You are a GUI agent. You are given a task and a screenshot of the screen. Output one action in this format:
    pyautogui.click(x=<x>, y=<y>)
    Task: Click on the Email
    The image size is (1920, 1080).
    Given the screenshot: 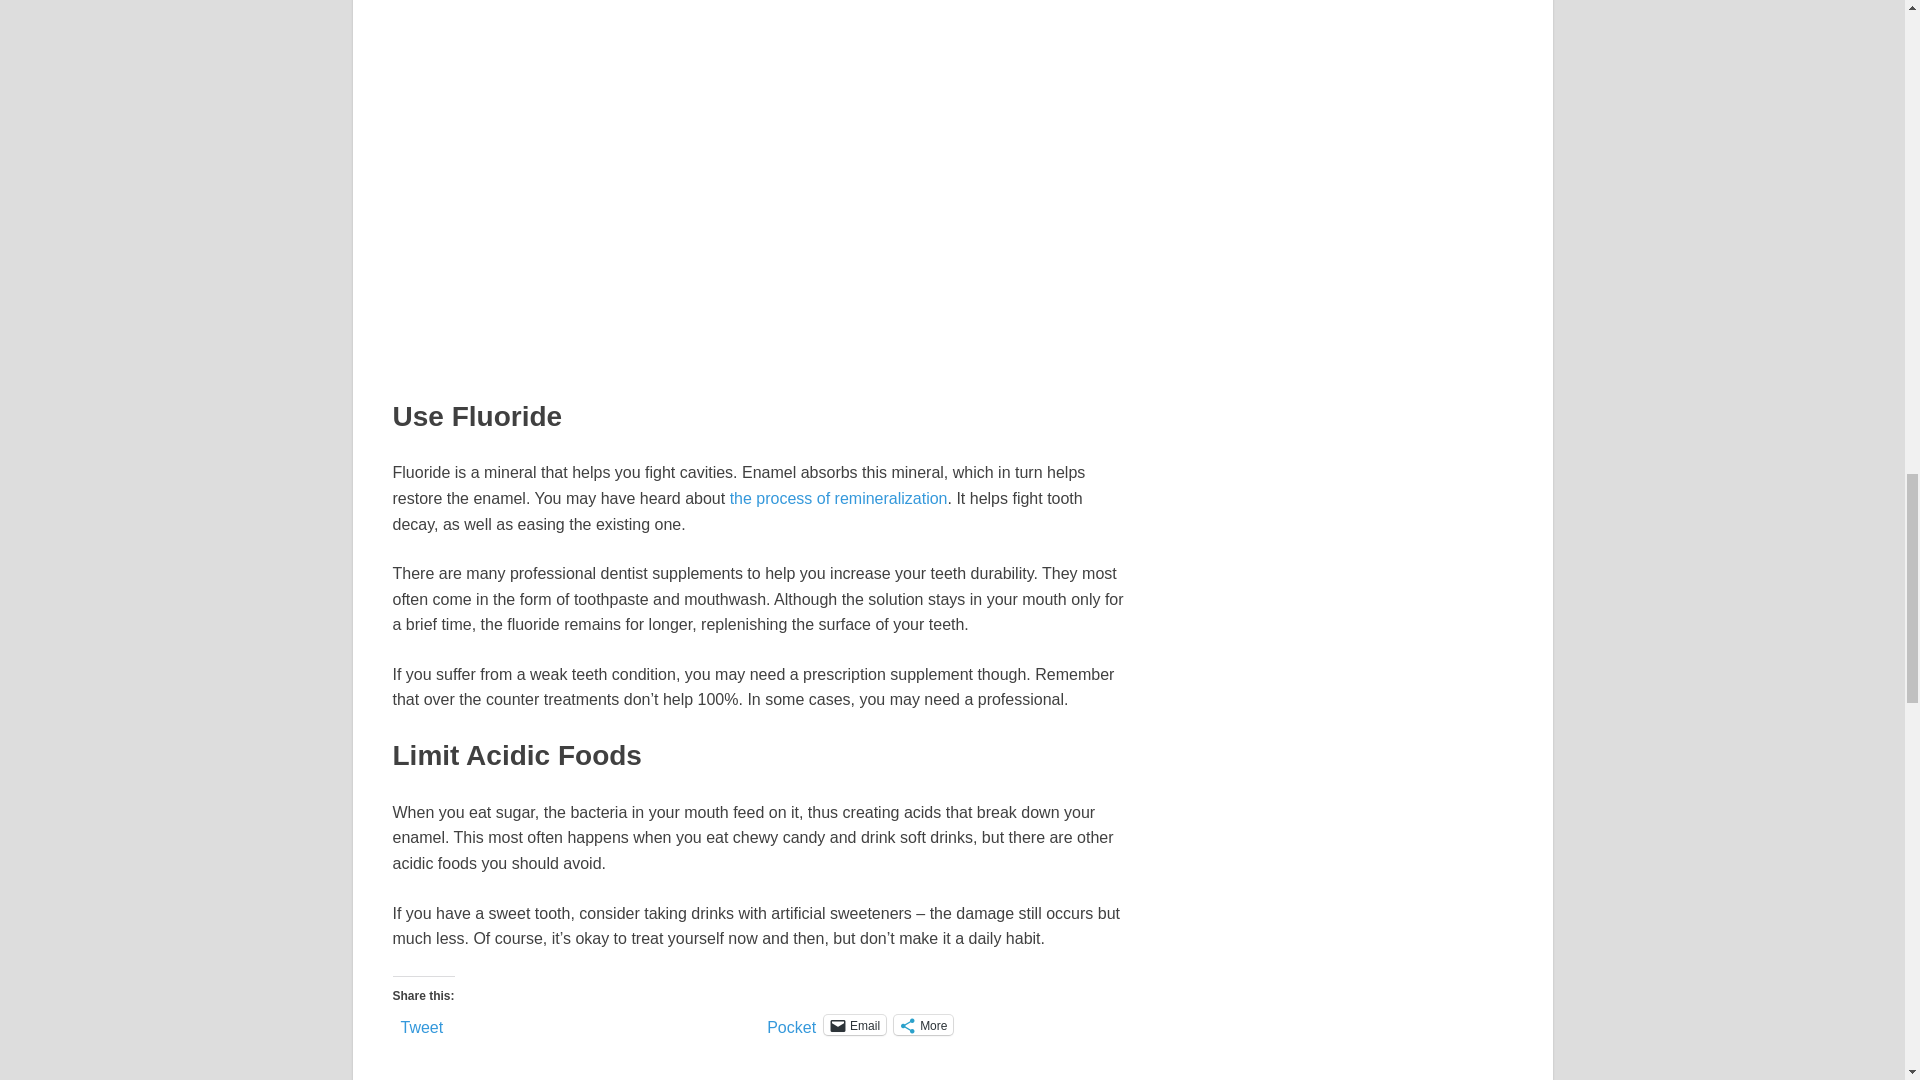 What is the action you would take?
    pyautogui.click(x=854, y=1024)
    